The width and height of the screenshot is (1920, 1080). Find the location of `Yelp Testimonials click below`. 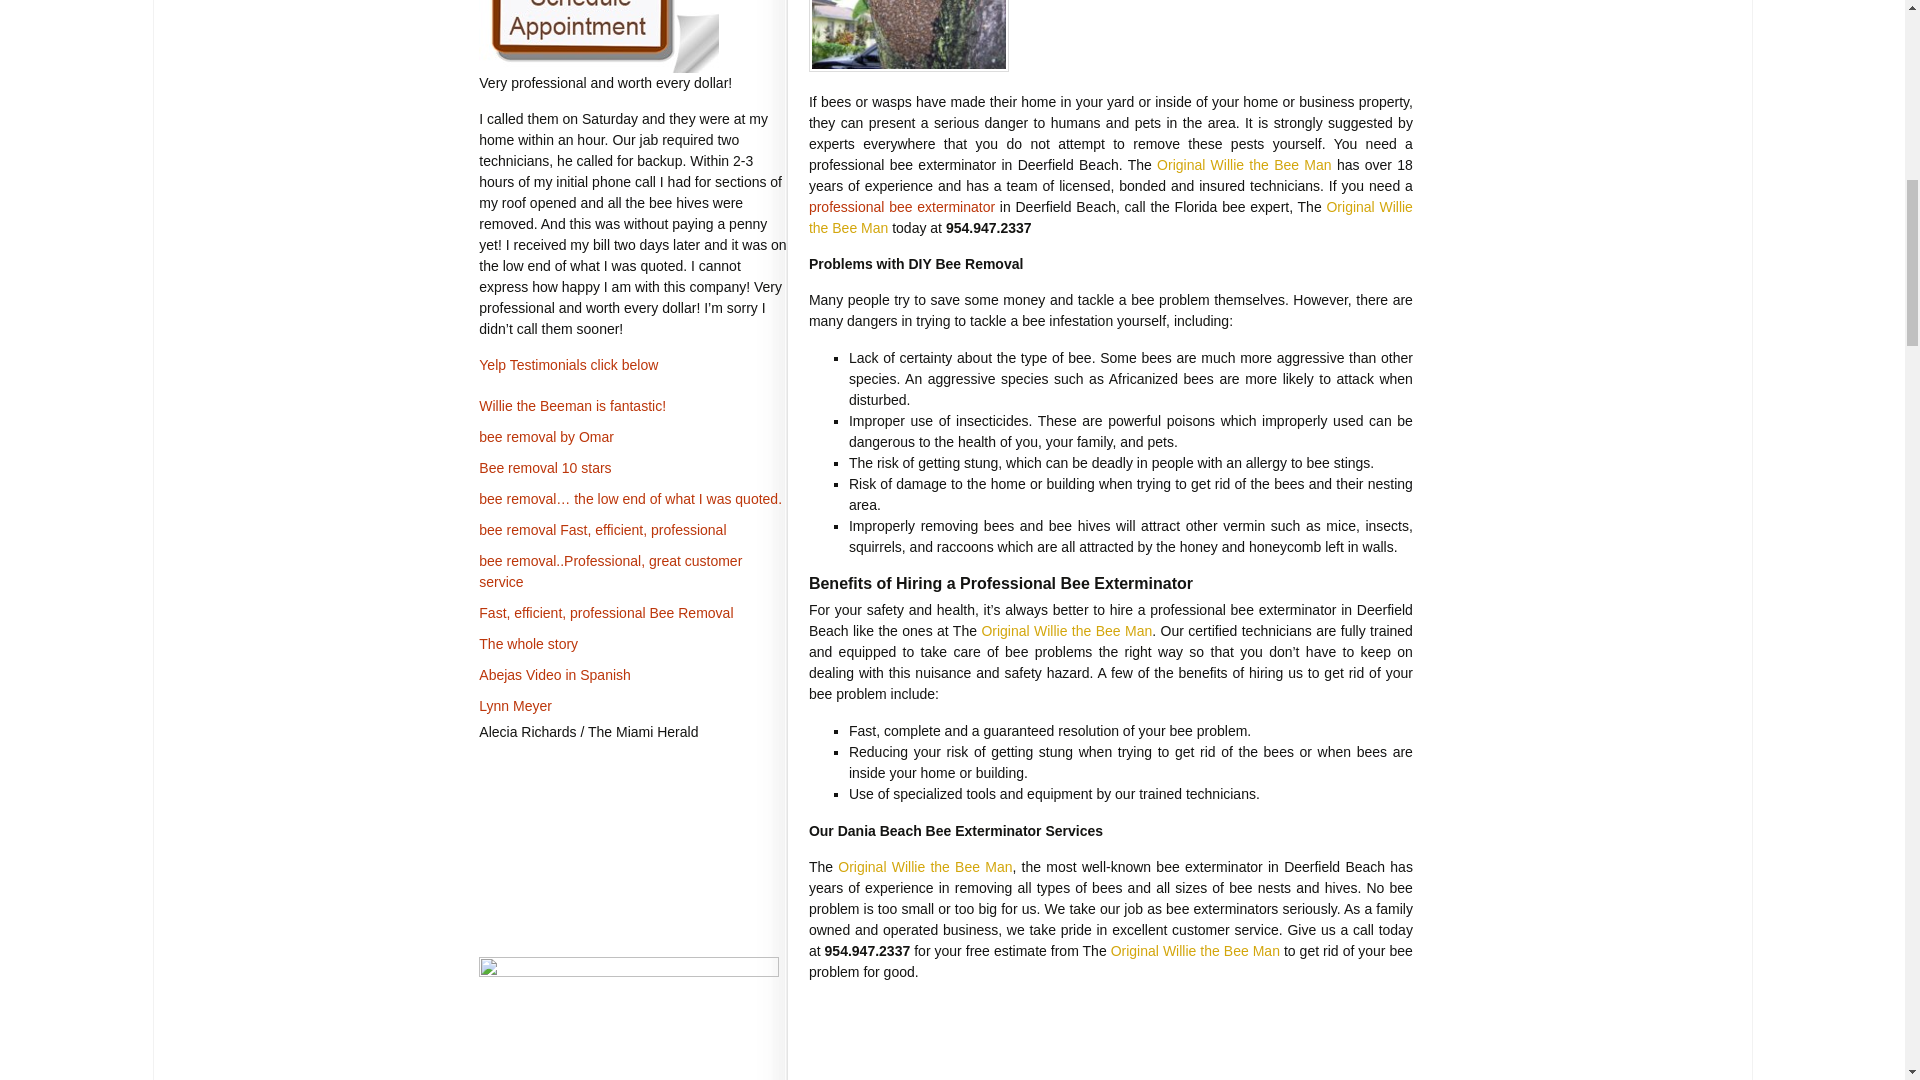

Yelp Testimonials click below is located at coordinates (568, 364).